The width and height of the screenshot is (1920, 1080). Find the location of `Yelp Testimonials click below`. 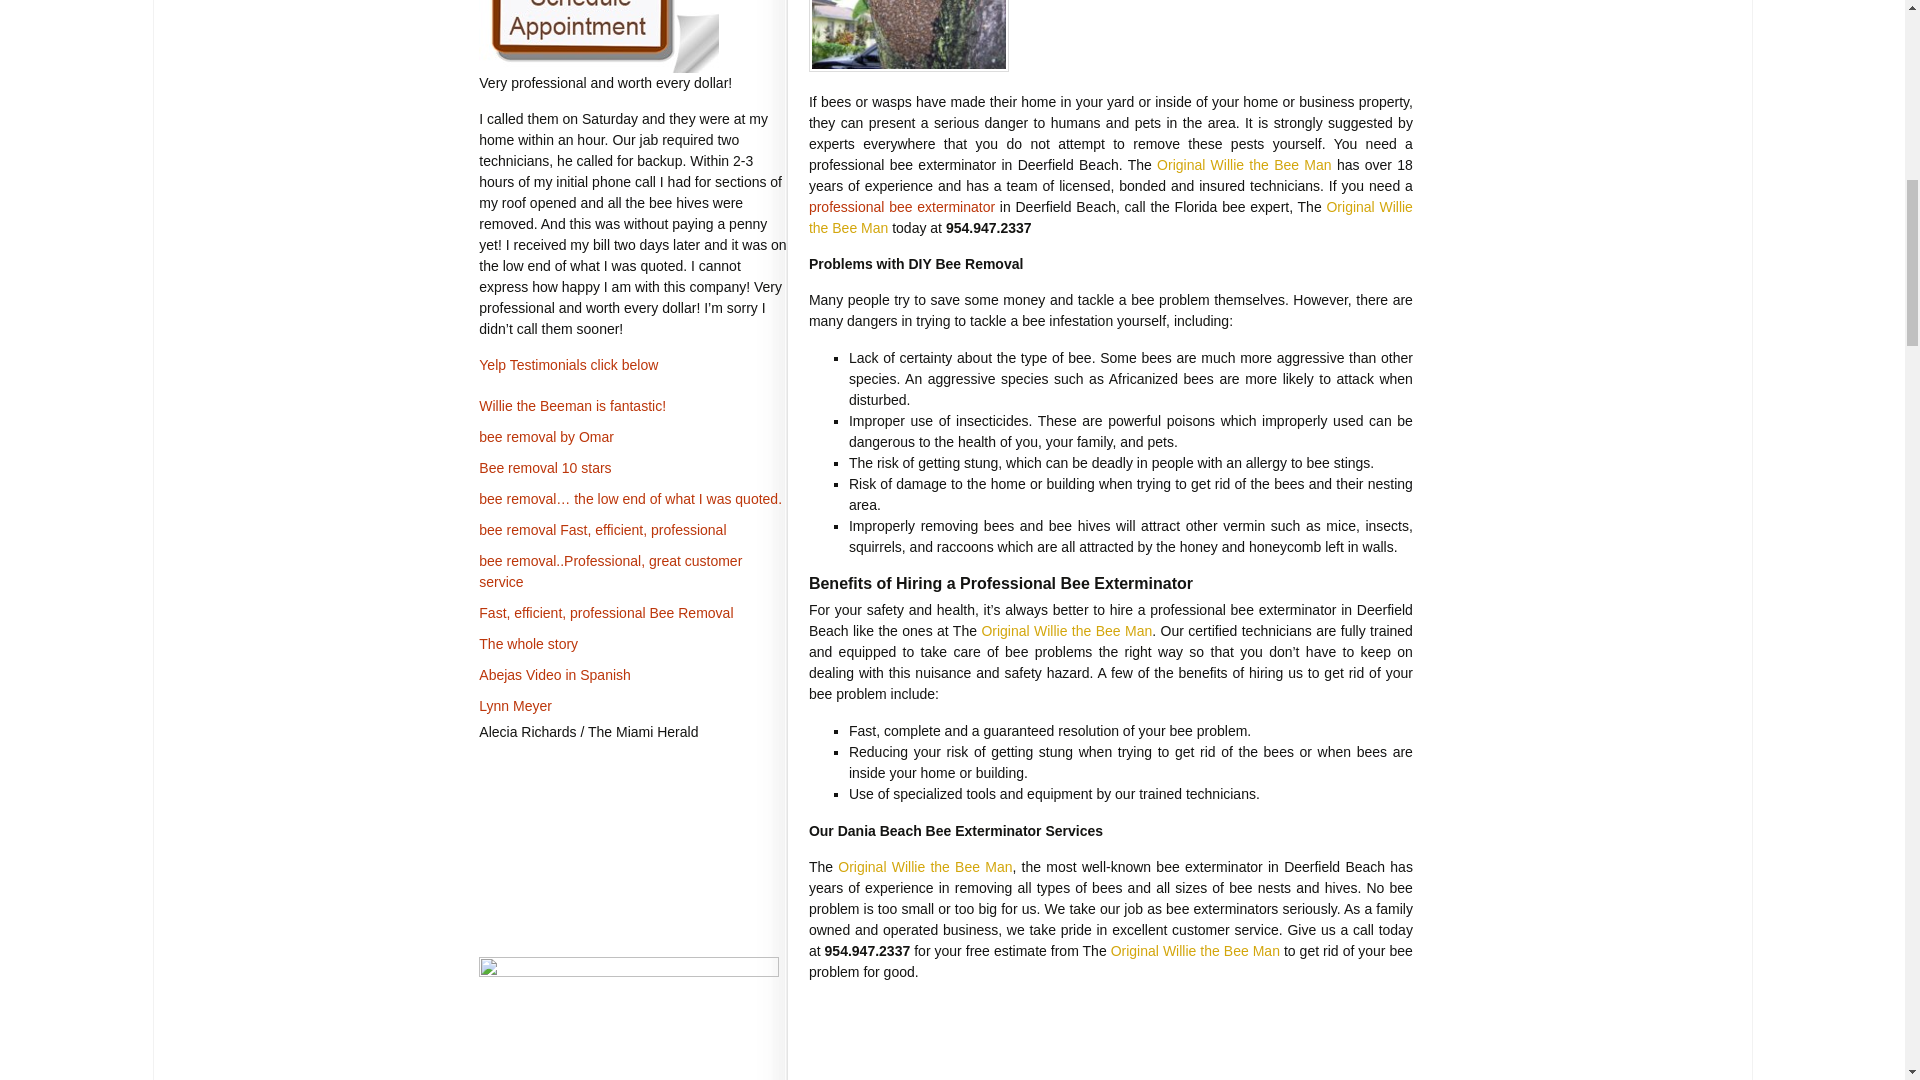

Yelp Testimonials click below is located at coordinates (568, 364).